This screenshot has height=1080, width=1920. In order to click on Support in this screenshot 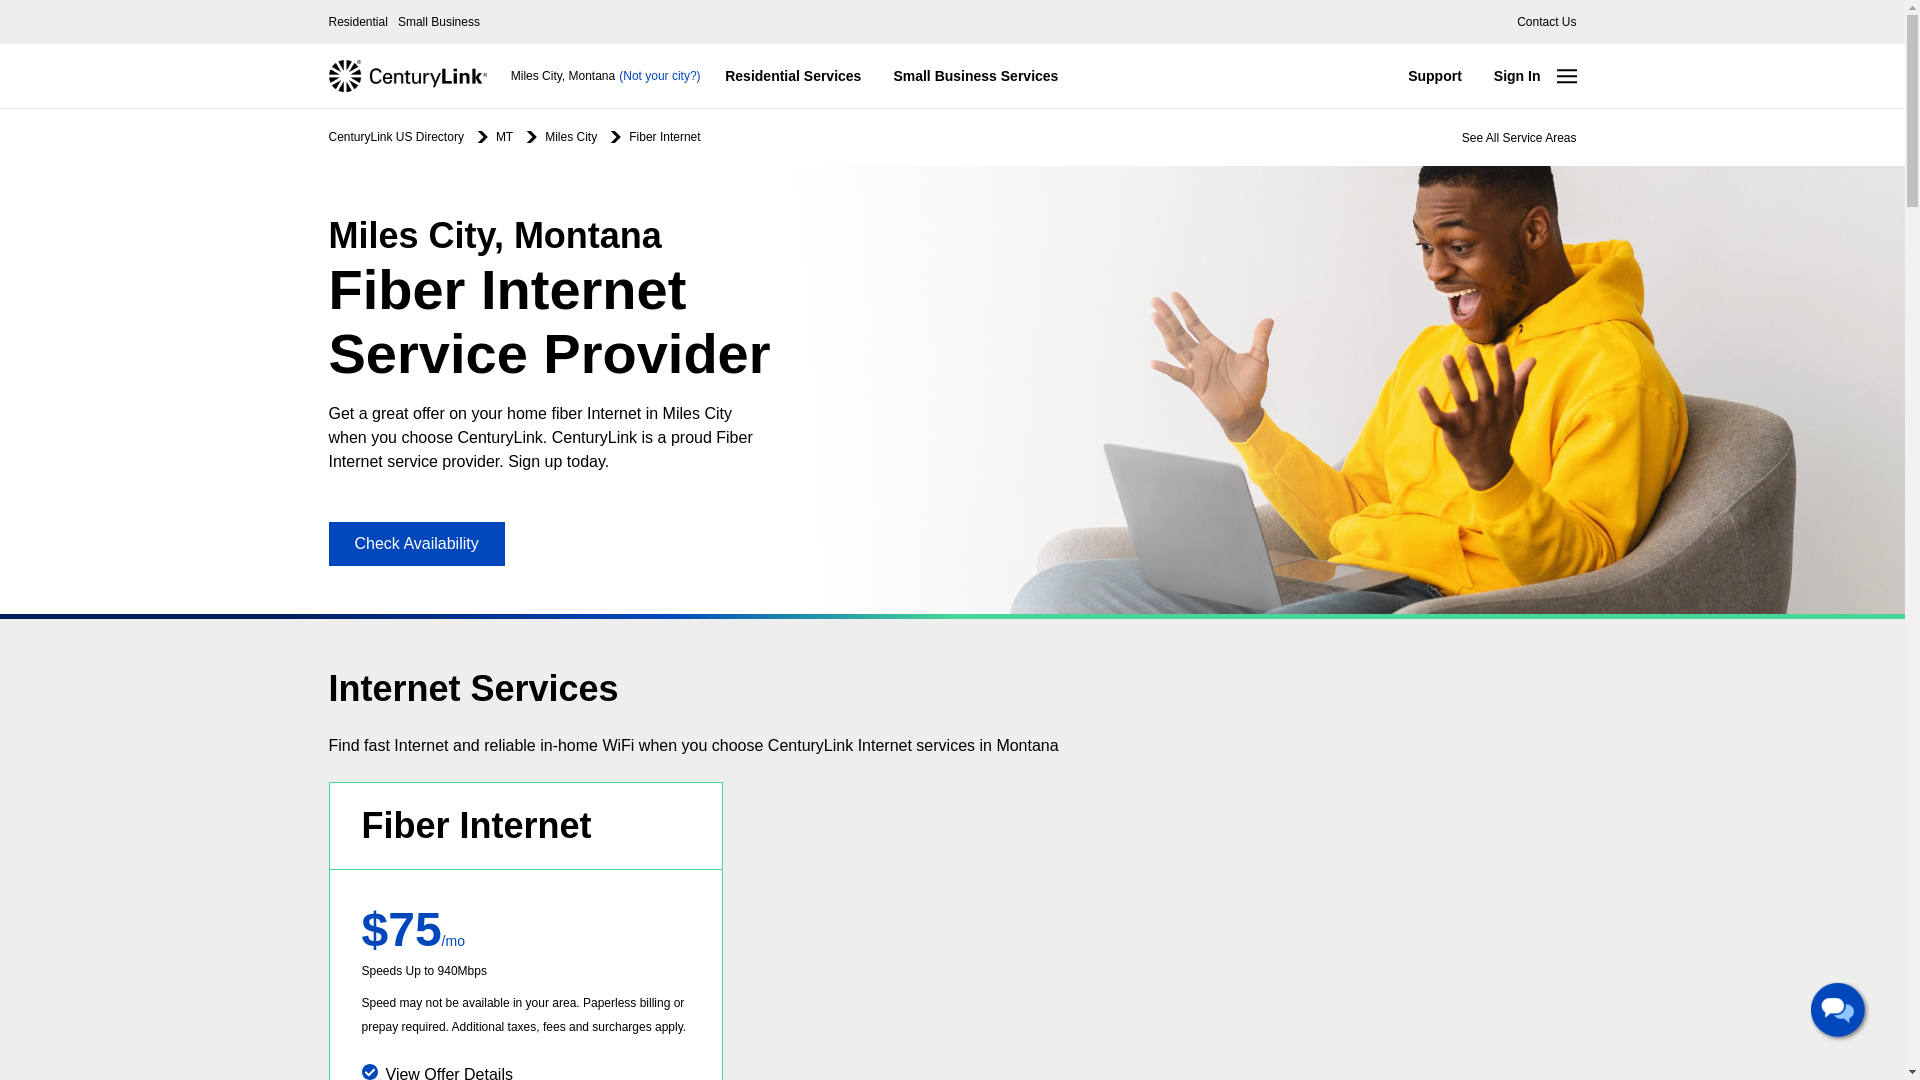, I will do `click(1435, 75)`.